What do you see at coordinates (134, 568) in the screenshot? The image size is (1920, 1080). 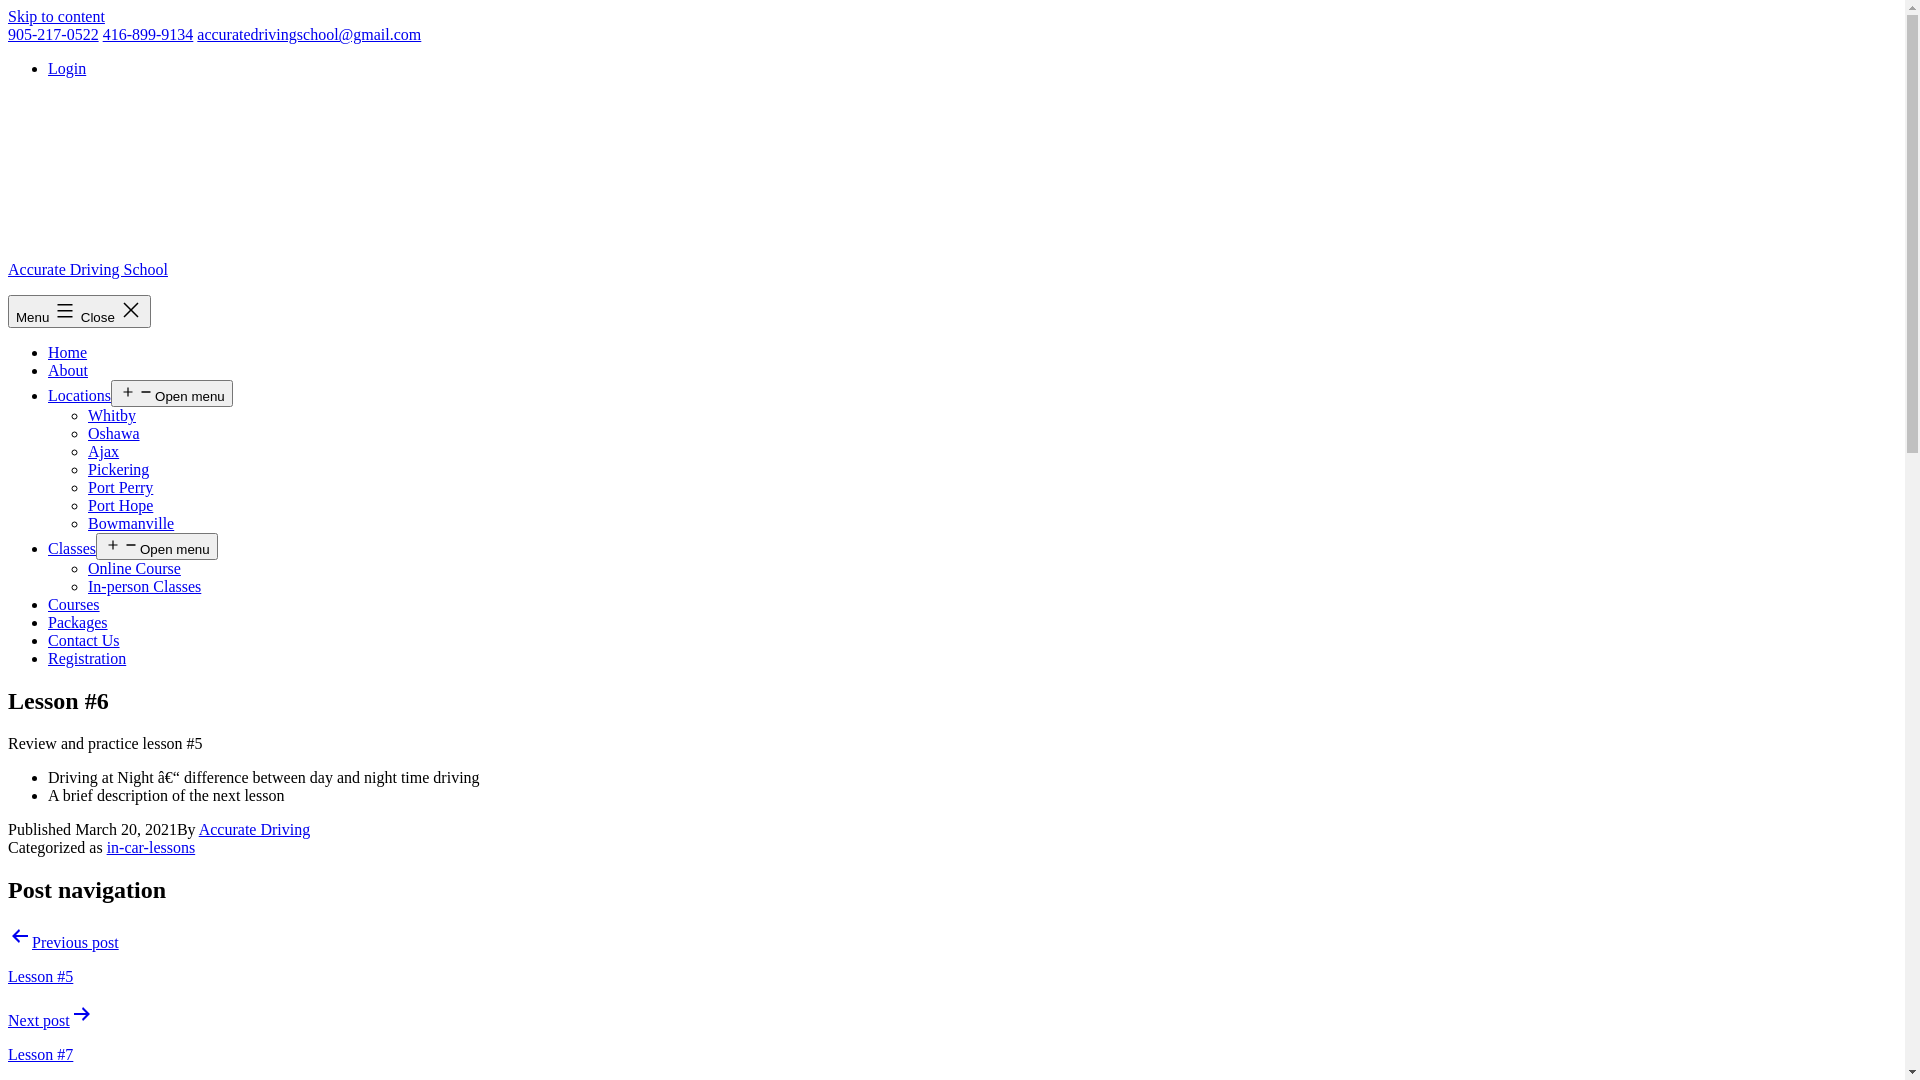 I see `Online Course` at bounding box center [134, 568].